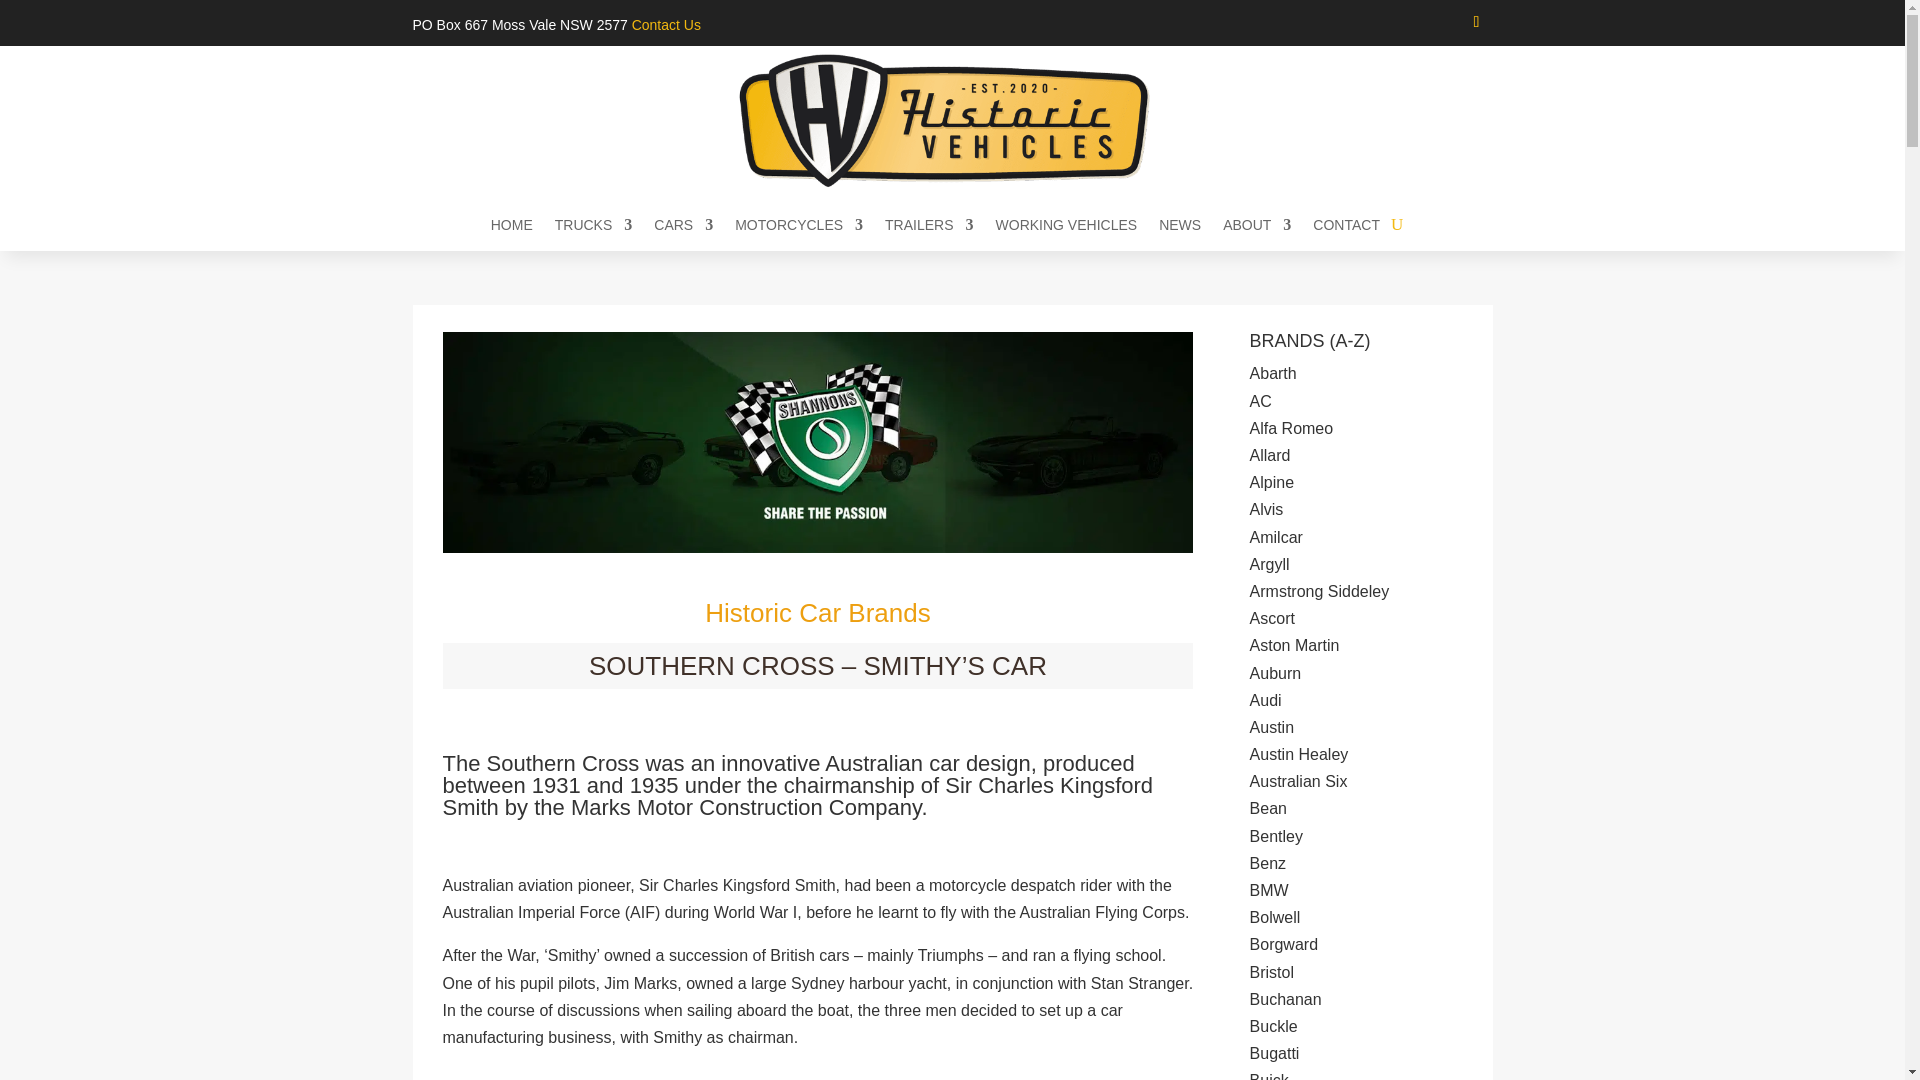  What do you see at coordinates (798, 228) in the screenshot?
I see `MOTORCYCLES` at bounding box center [798, 228].